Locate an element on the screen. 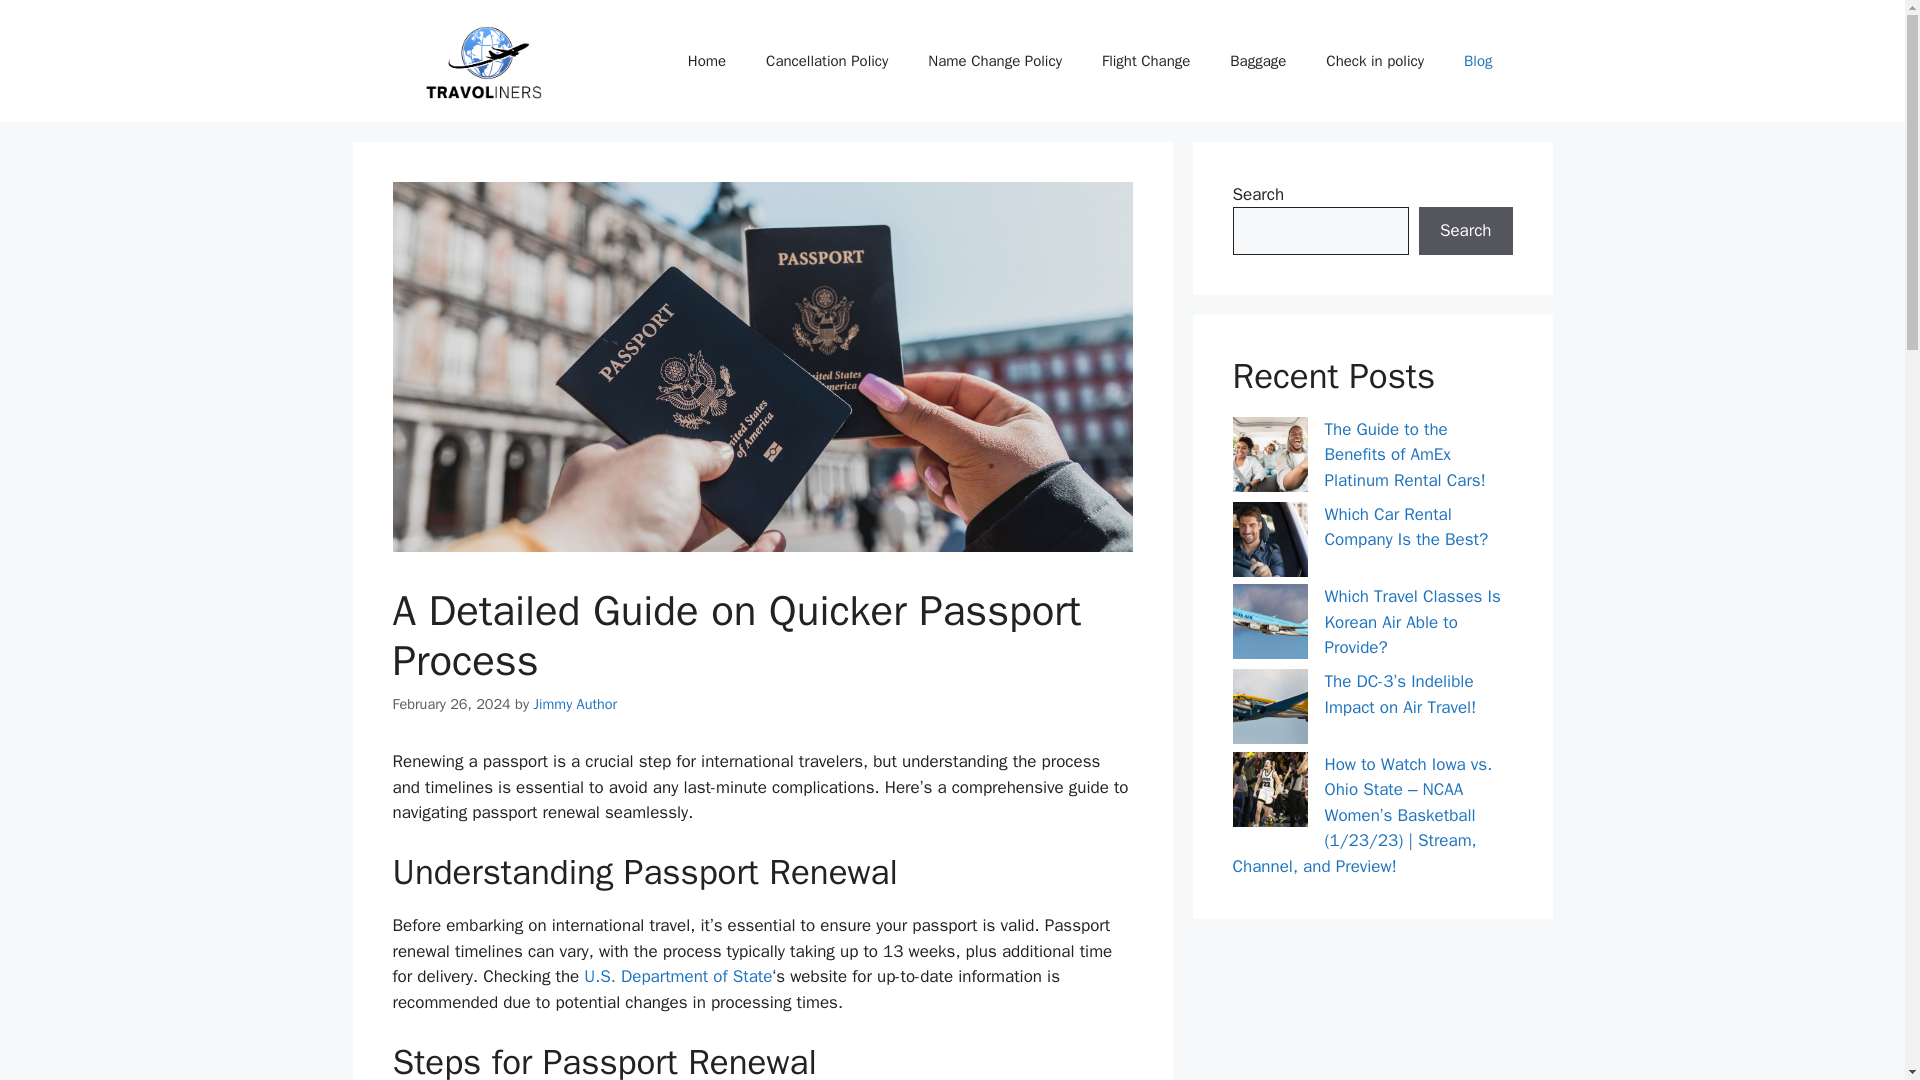 The width and height of the screenshot is (1920, 1080). Which Car Rental Company Is the Best? is located at coordinates (1406, 527).